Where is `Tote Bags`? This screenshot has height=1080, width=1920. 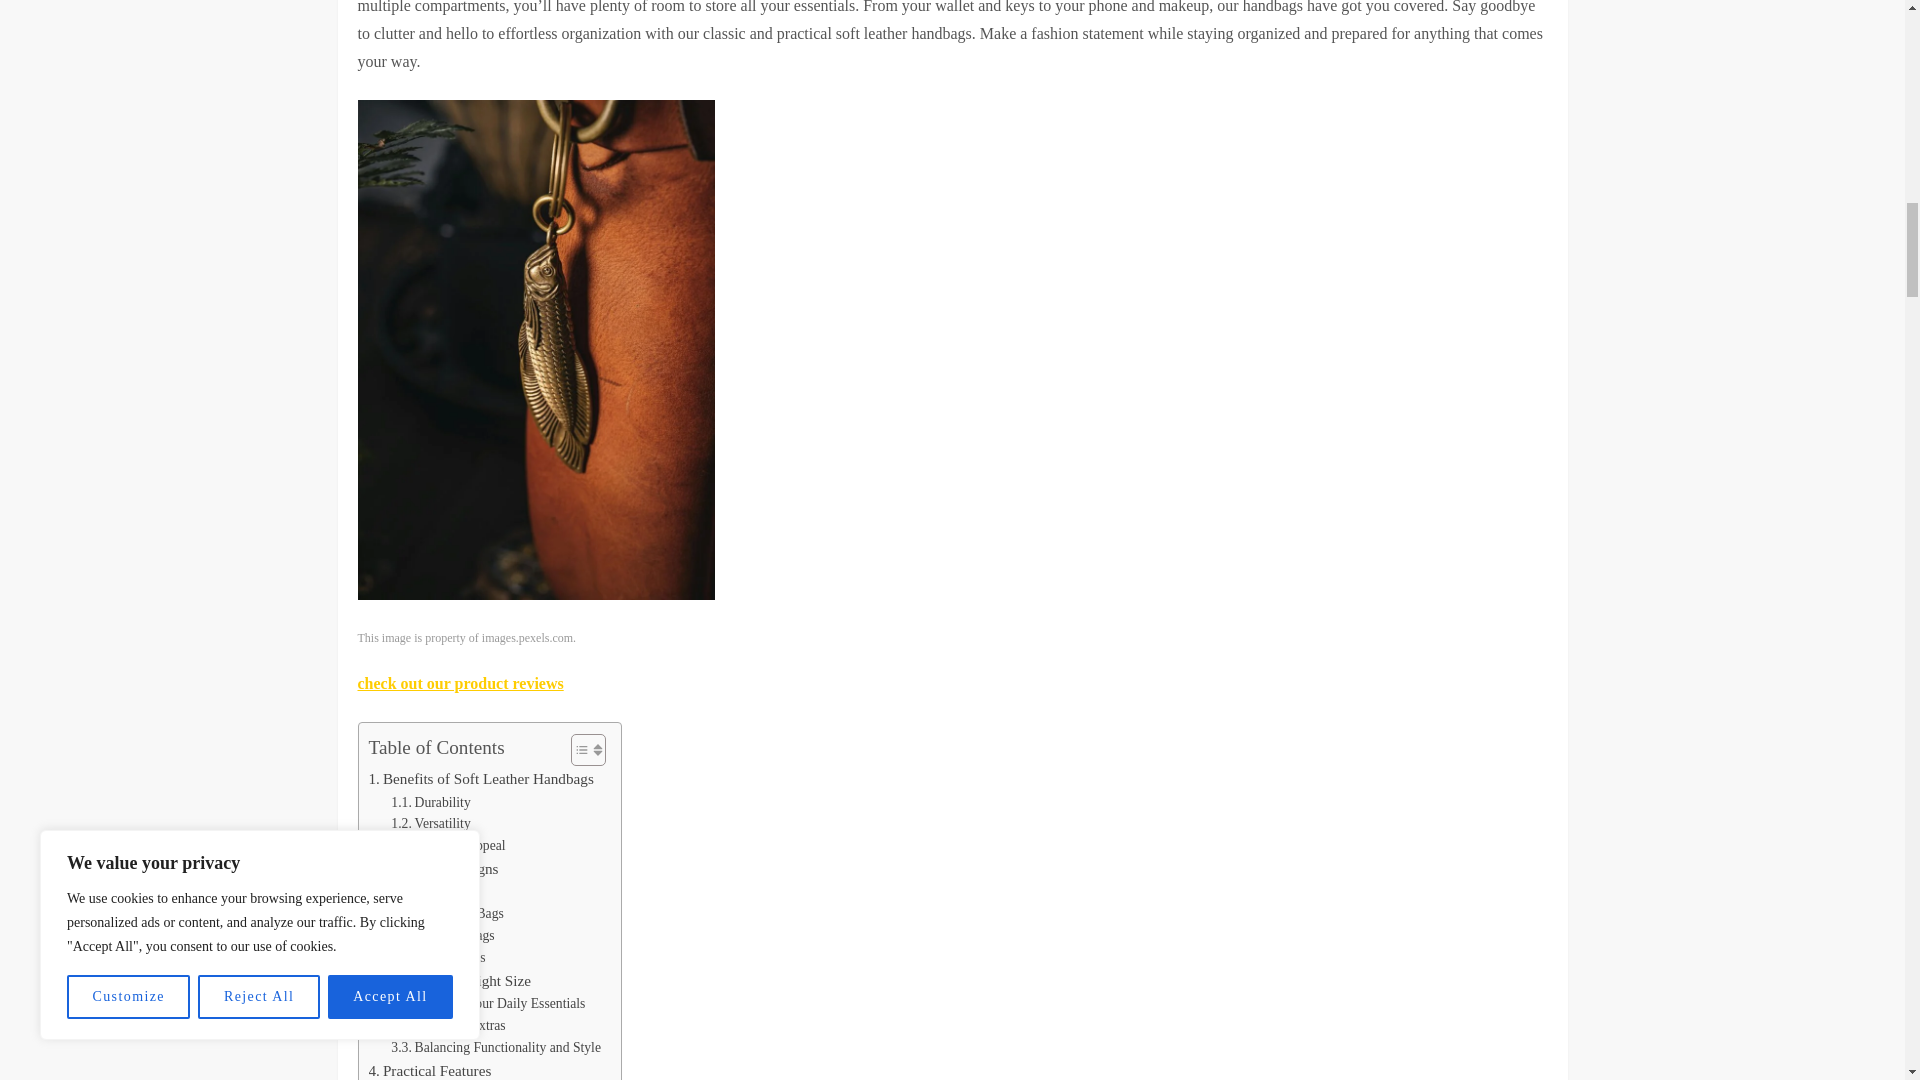 Tote Bags is located at coordinates (430, 892).